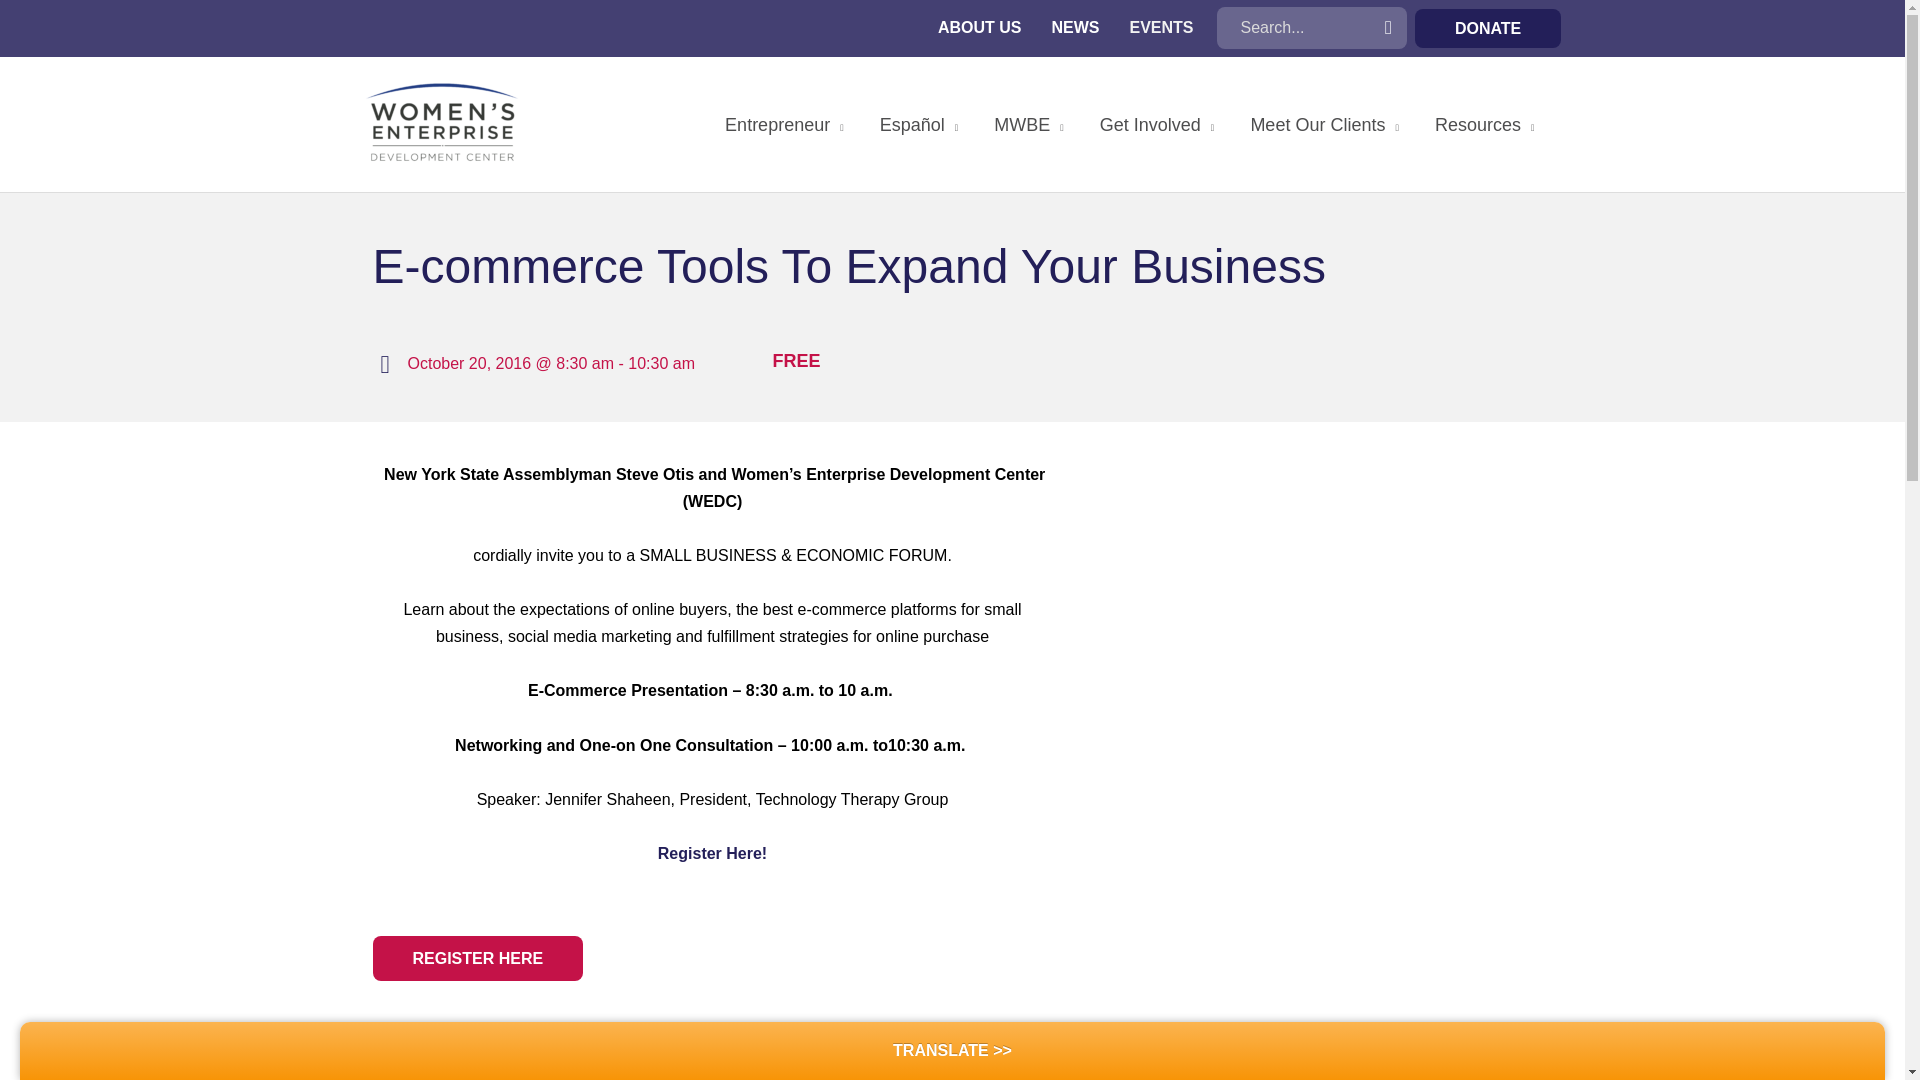  Describe the element at coordinates (1157, 124) in the screenshot. I see `Get Involved` at that location.